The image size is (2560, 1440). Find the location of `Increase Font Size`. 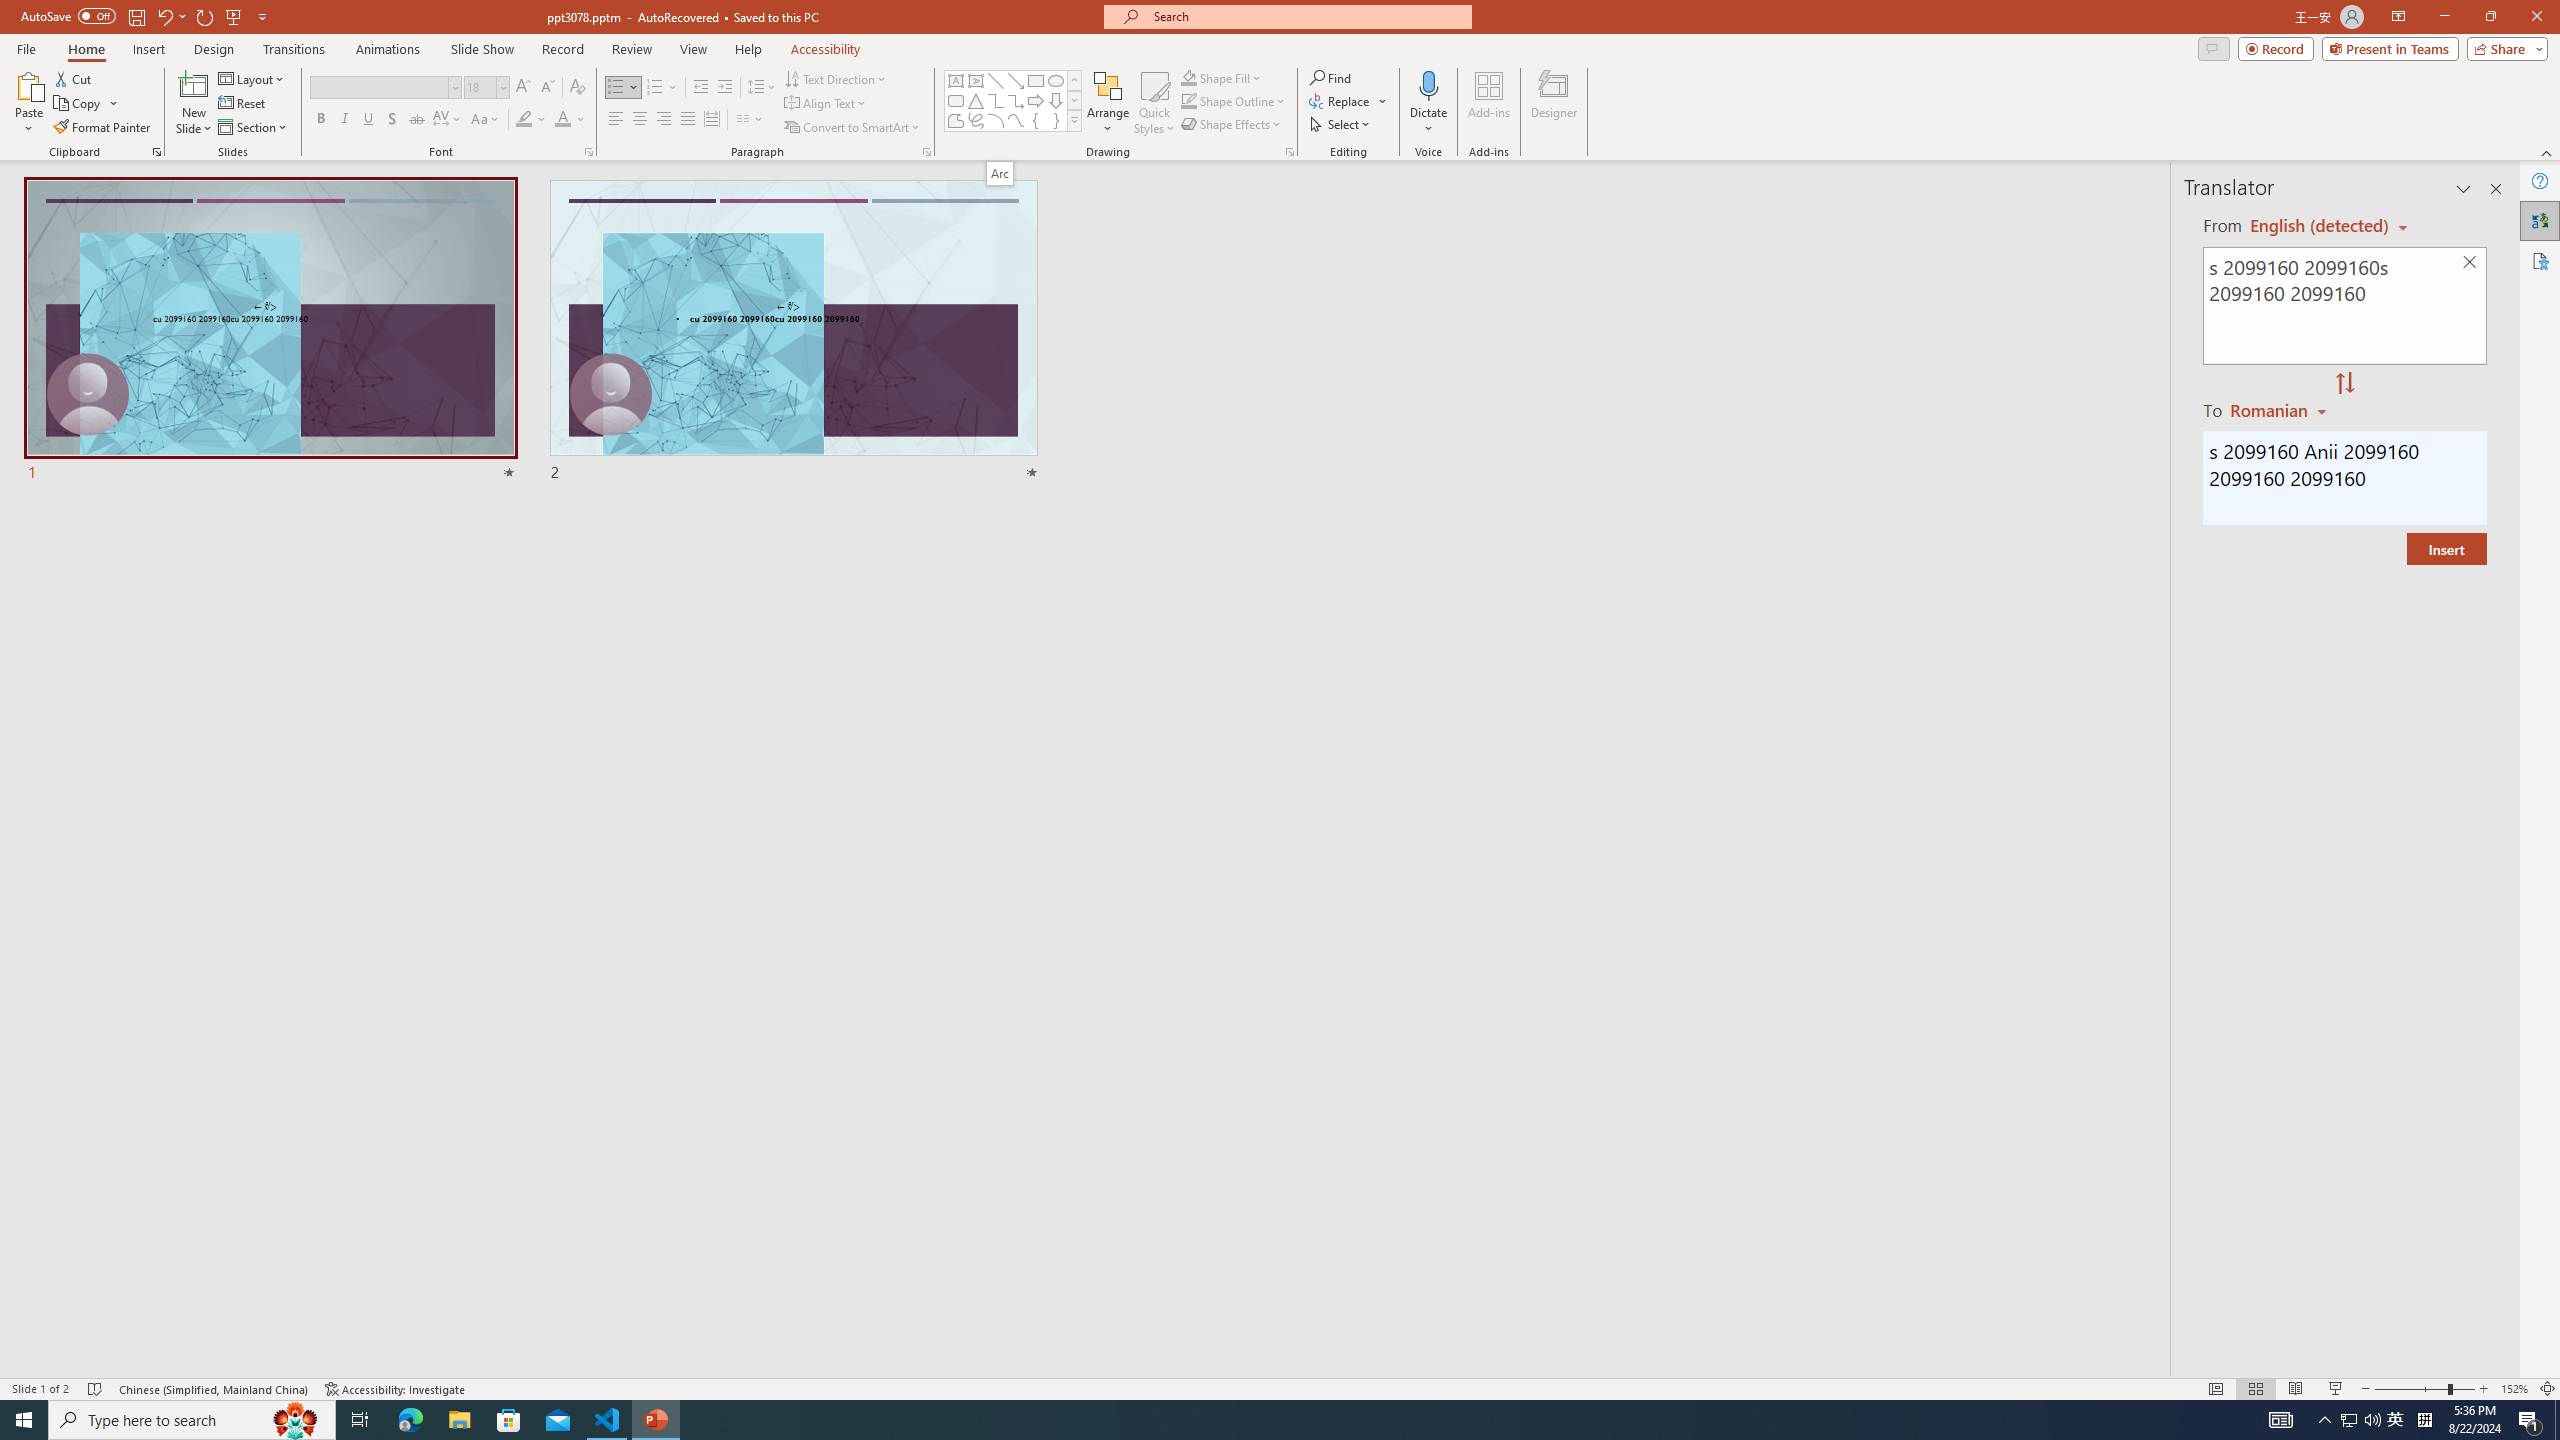

Increase Font Size is located at coordinates (524, 88).